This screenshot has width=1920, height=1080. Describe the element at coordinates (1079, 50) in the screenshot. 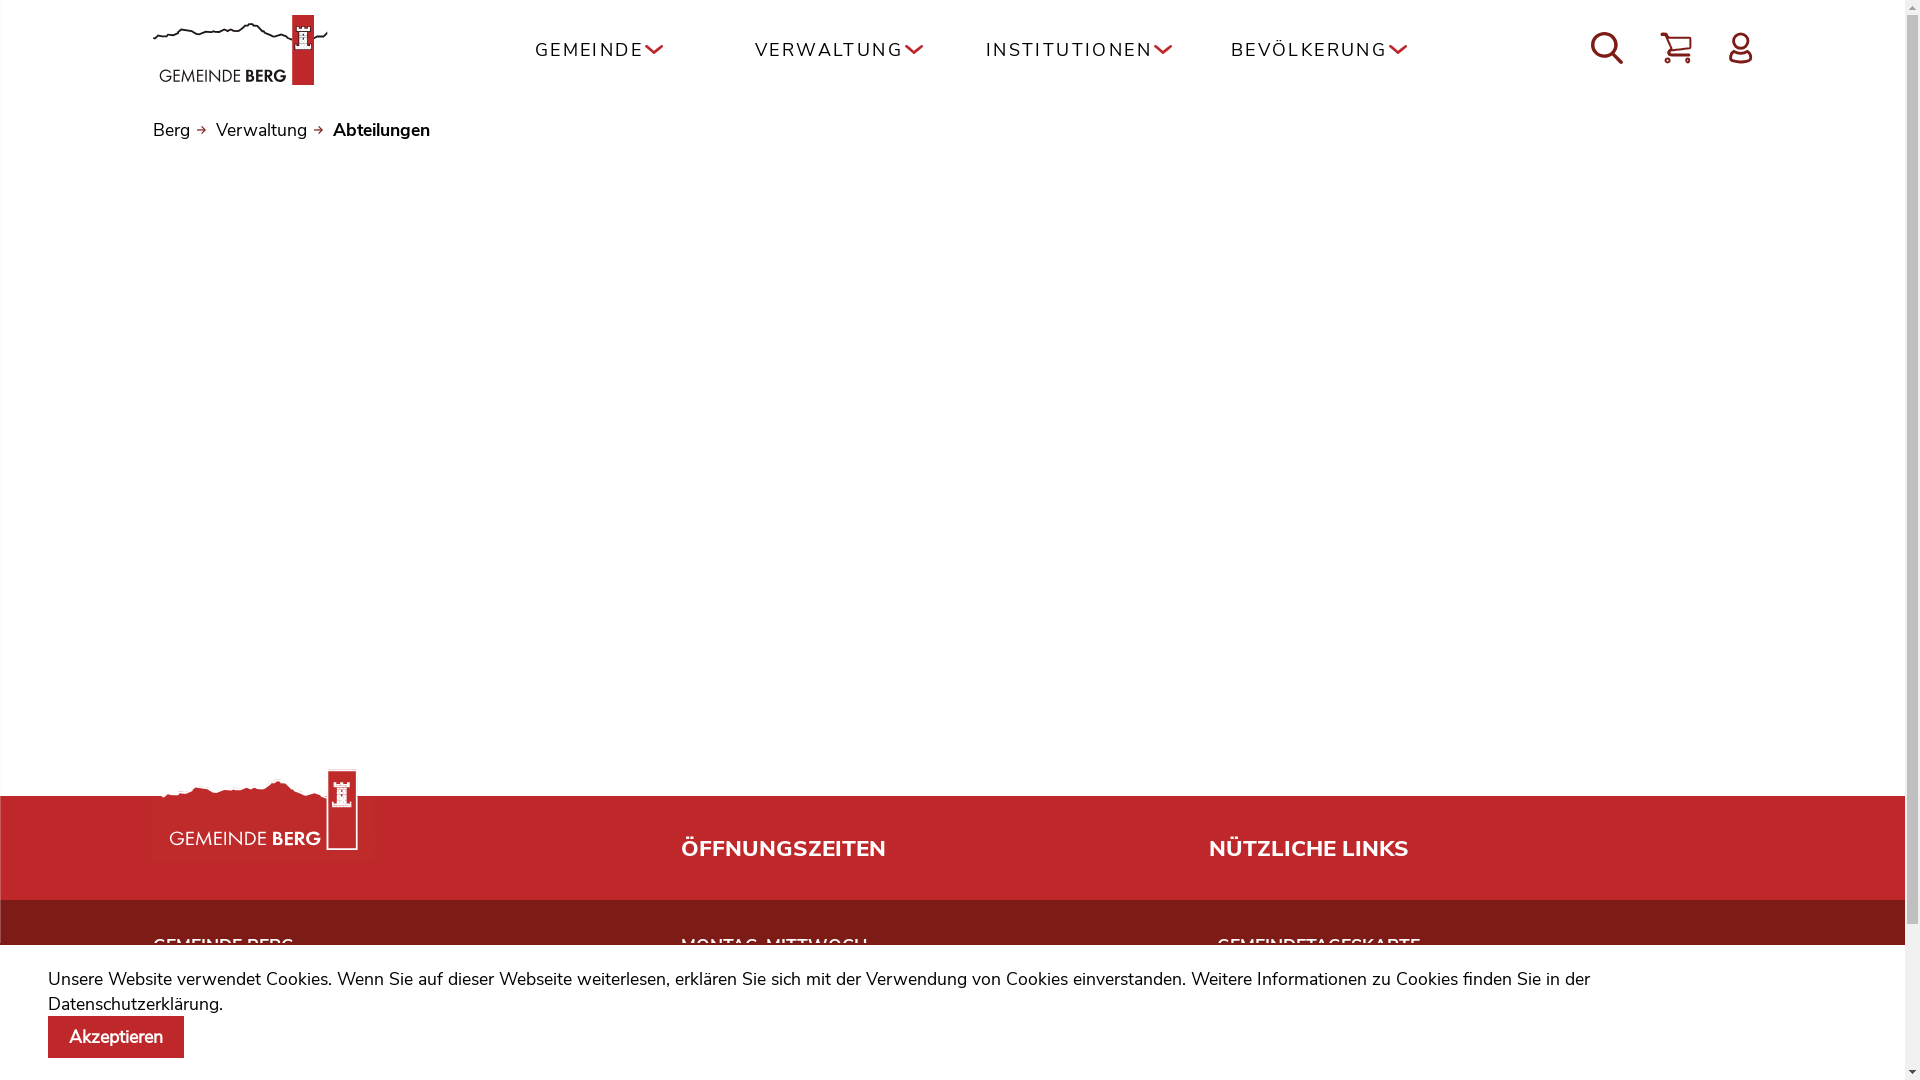

I see `INSTITUTIONEN` at that location.